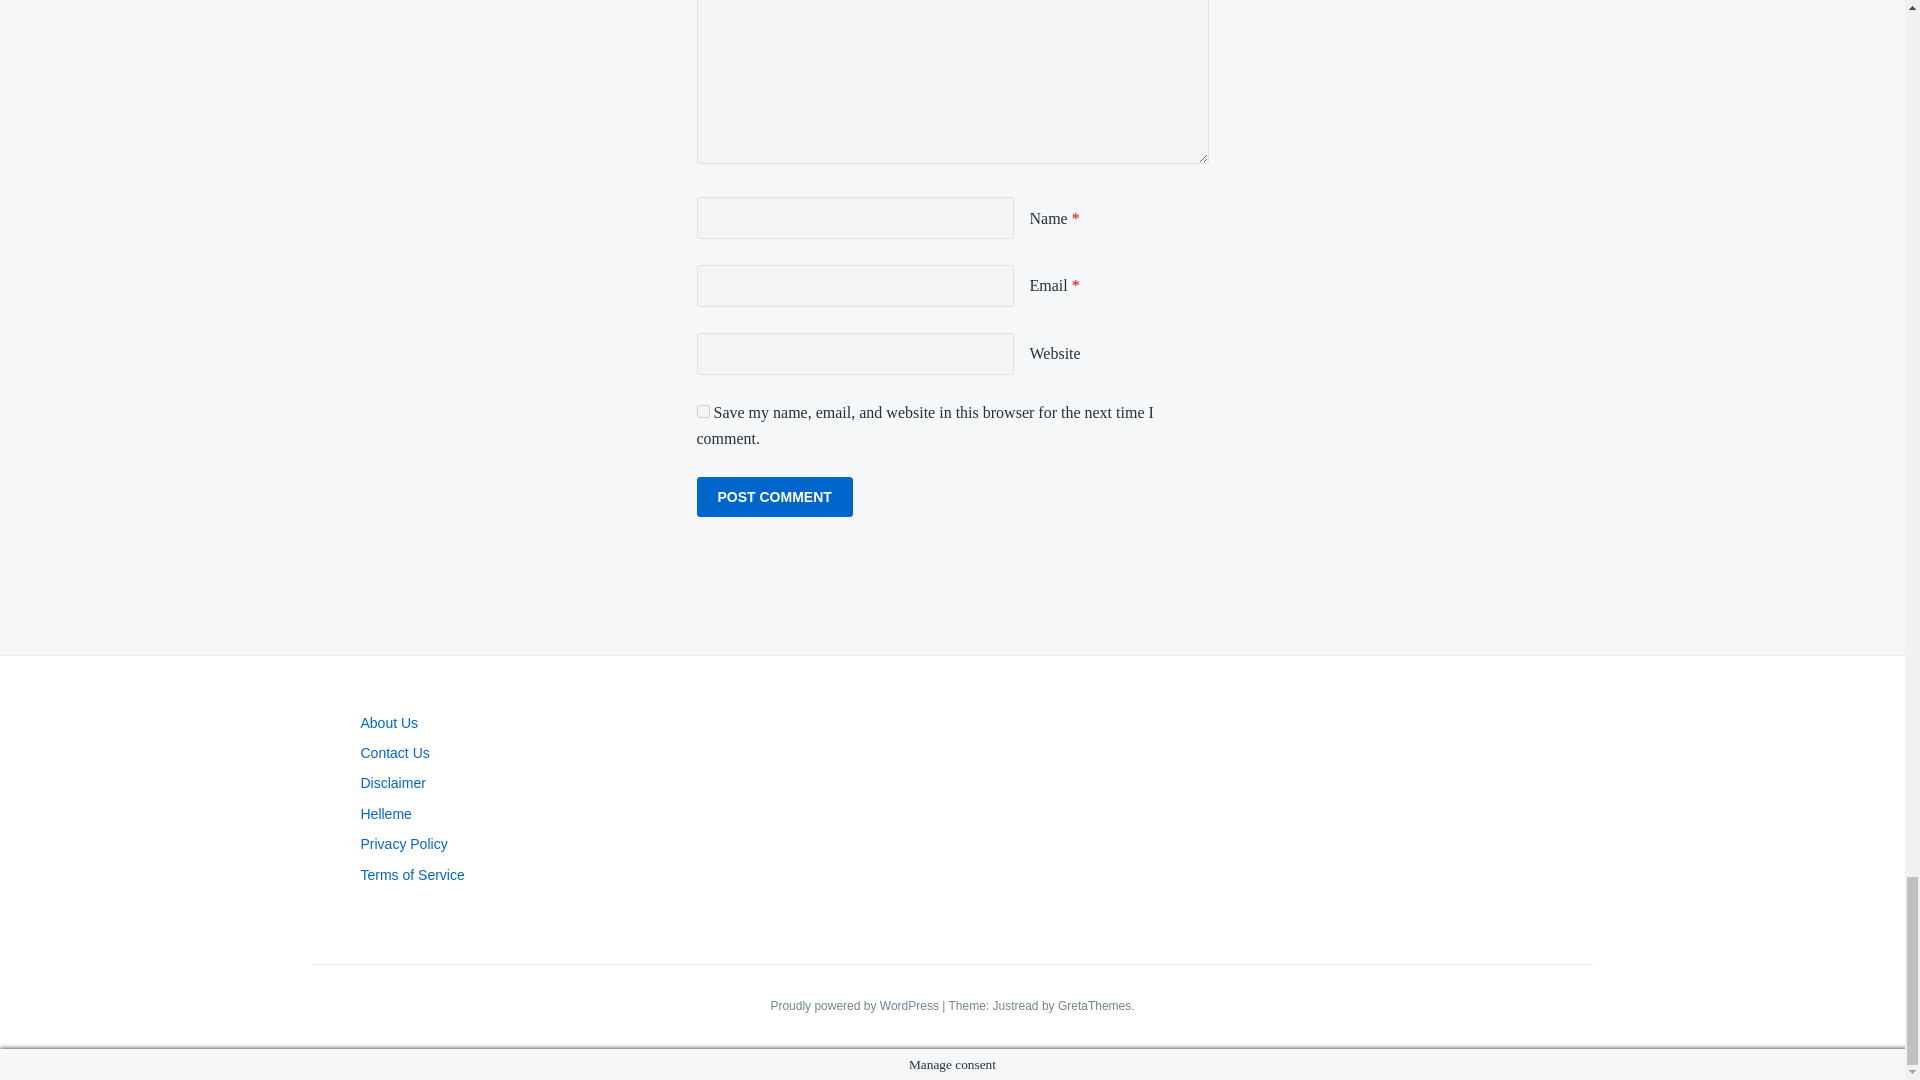  What do you see at coordinates (389, 722) in the screenshot?
I see `About Us` at bounding box center [389, 722].